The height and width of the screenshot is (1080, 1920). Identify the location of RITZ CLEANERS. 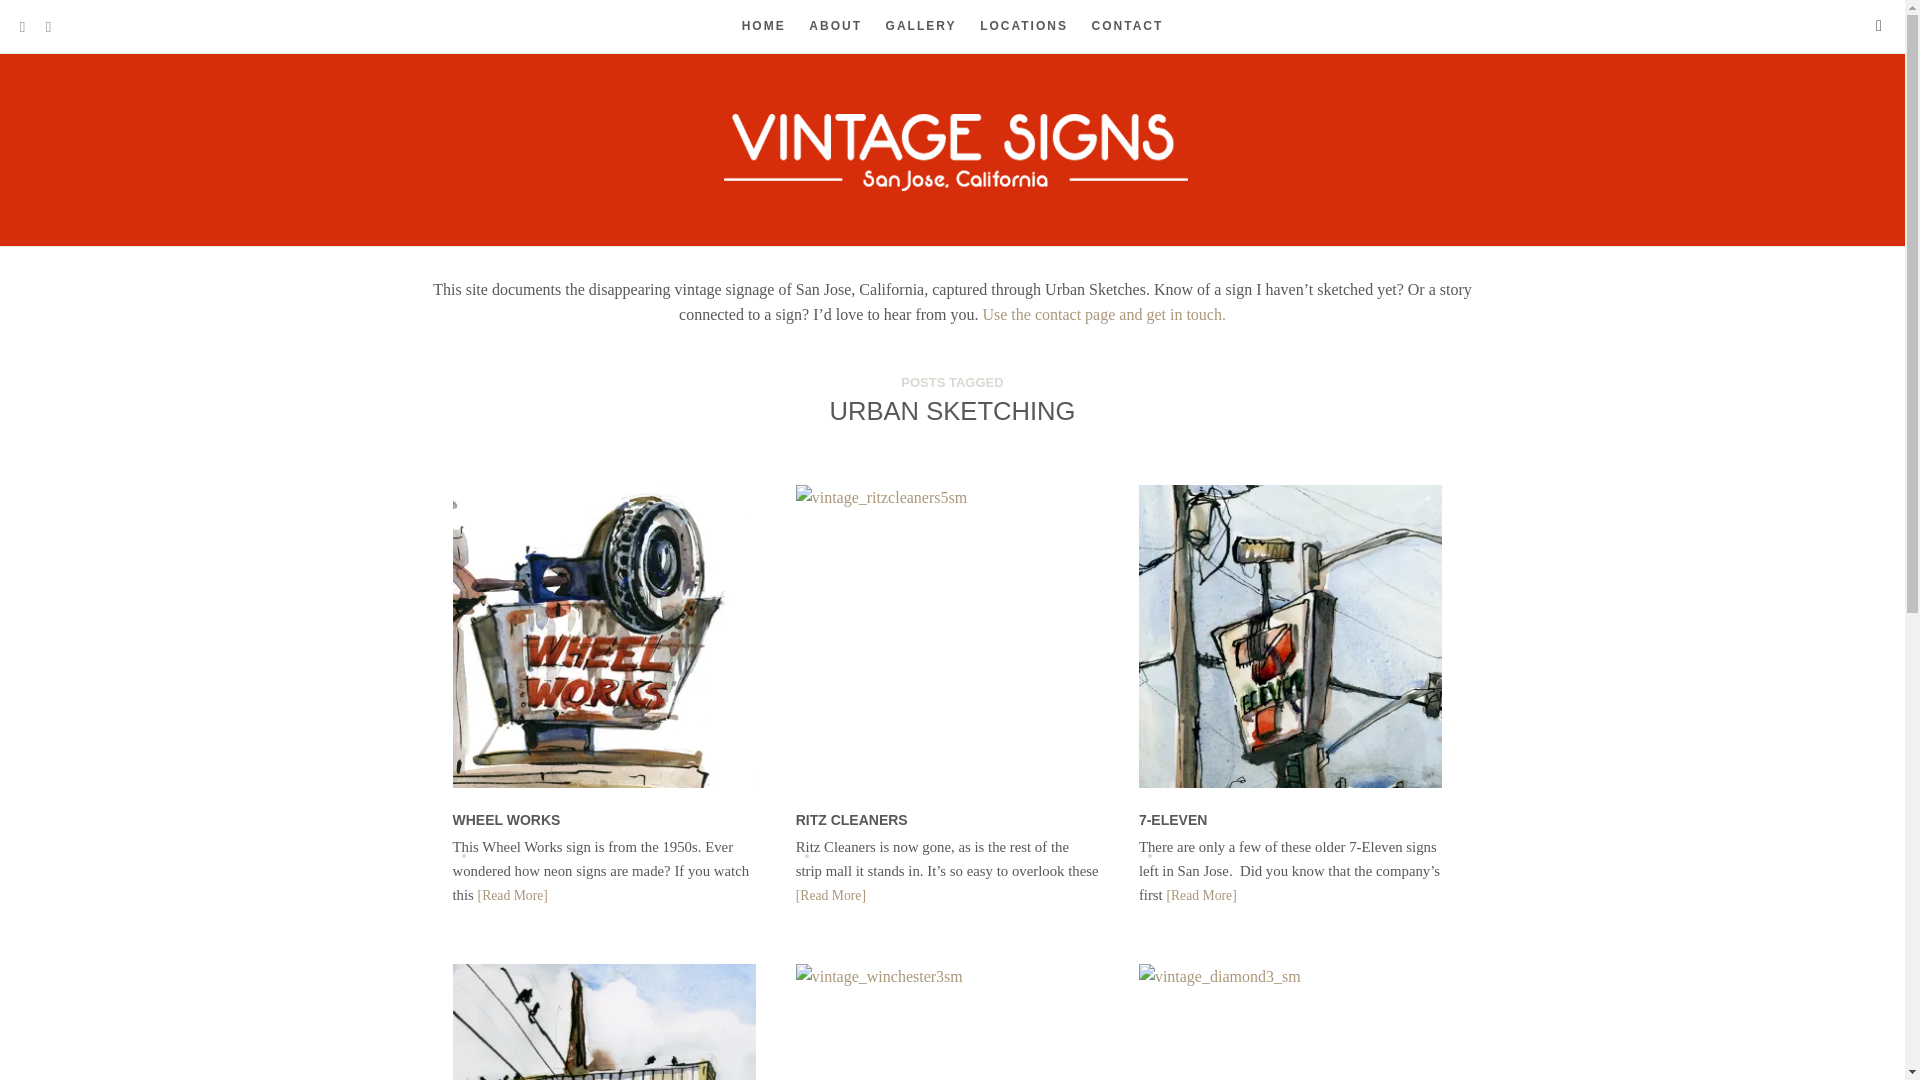
(852, 820).